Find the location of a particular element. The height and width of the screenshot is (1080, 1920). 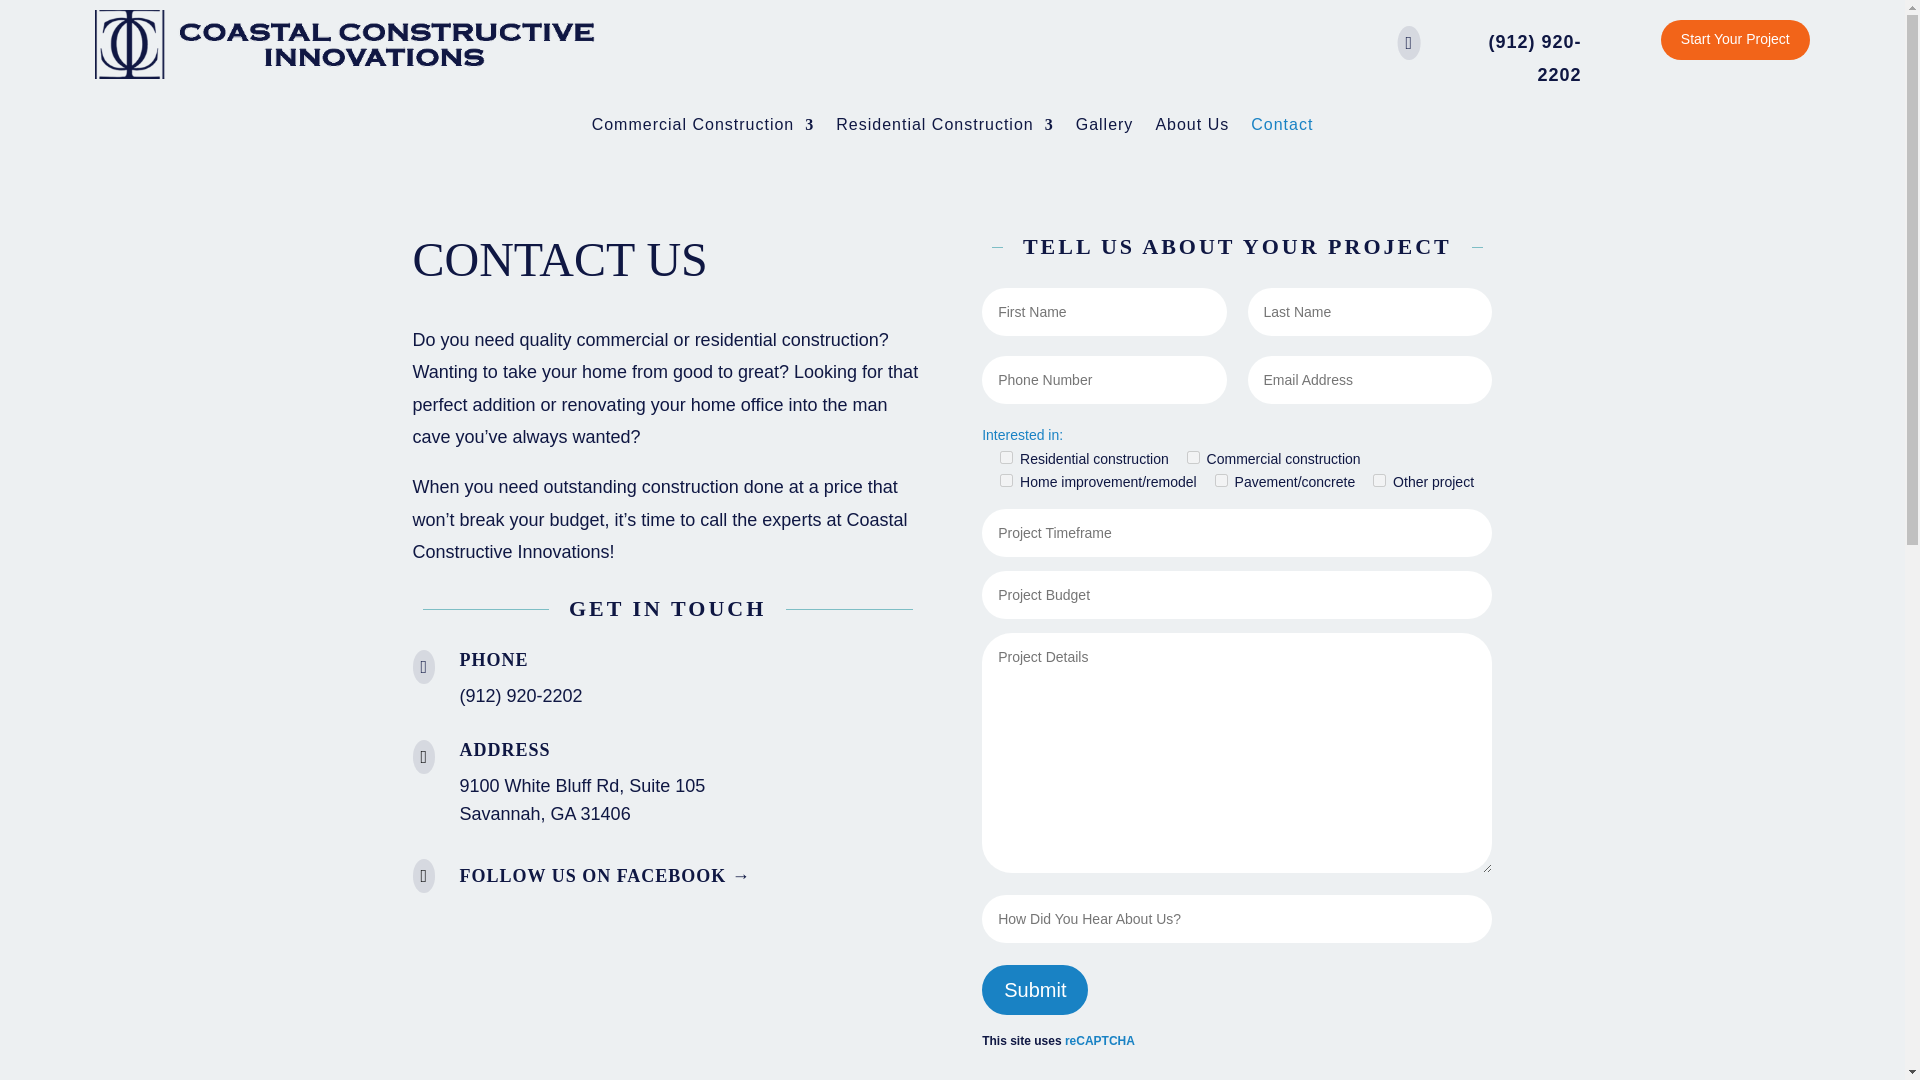

Commercial construction is located at coordinates (1193, 458).